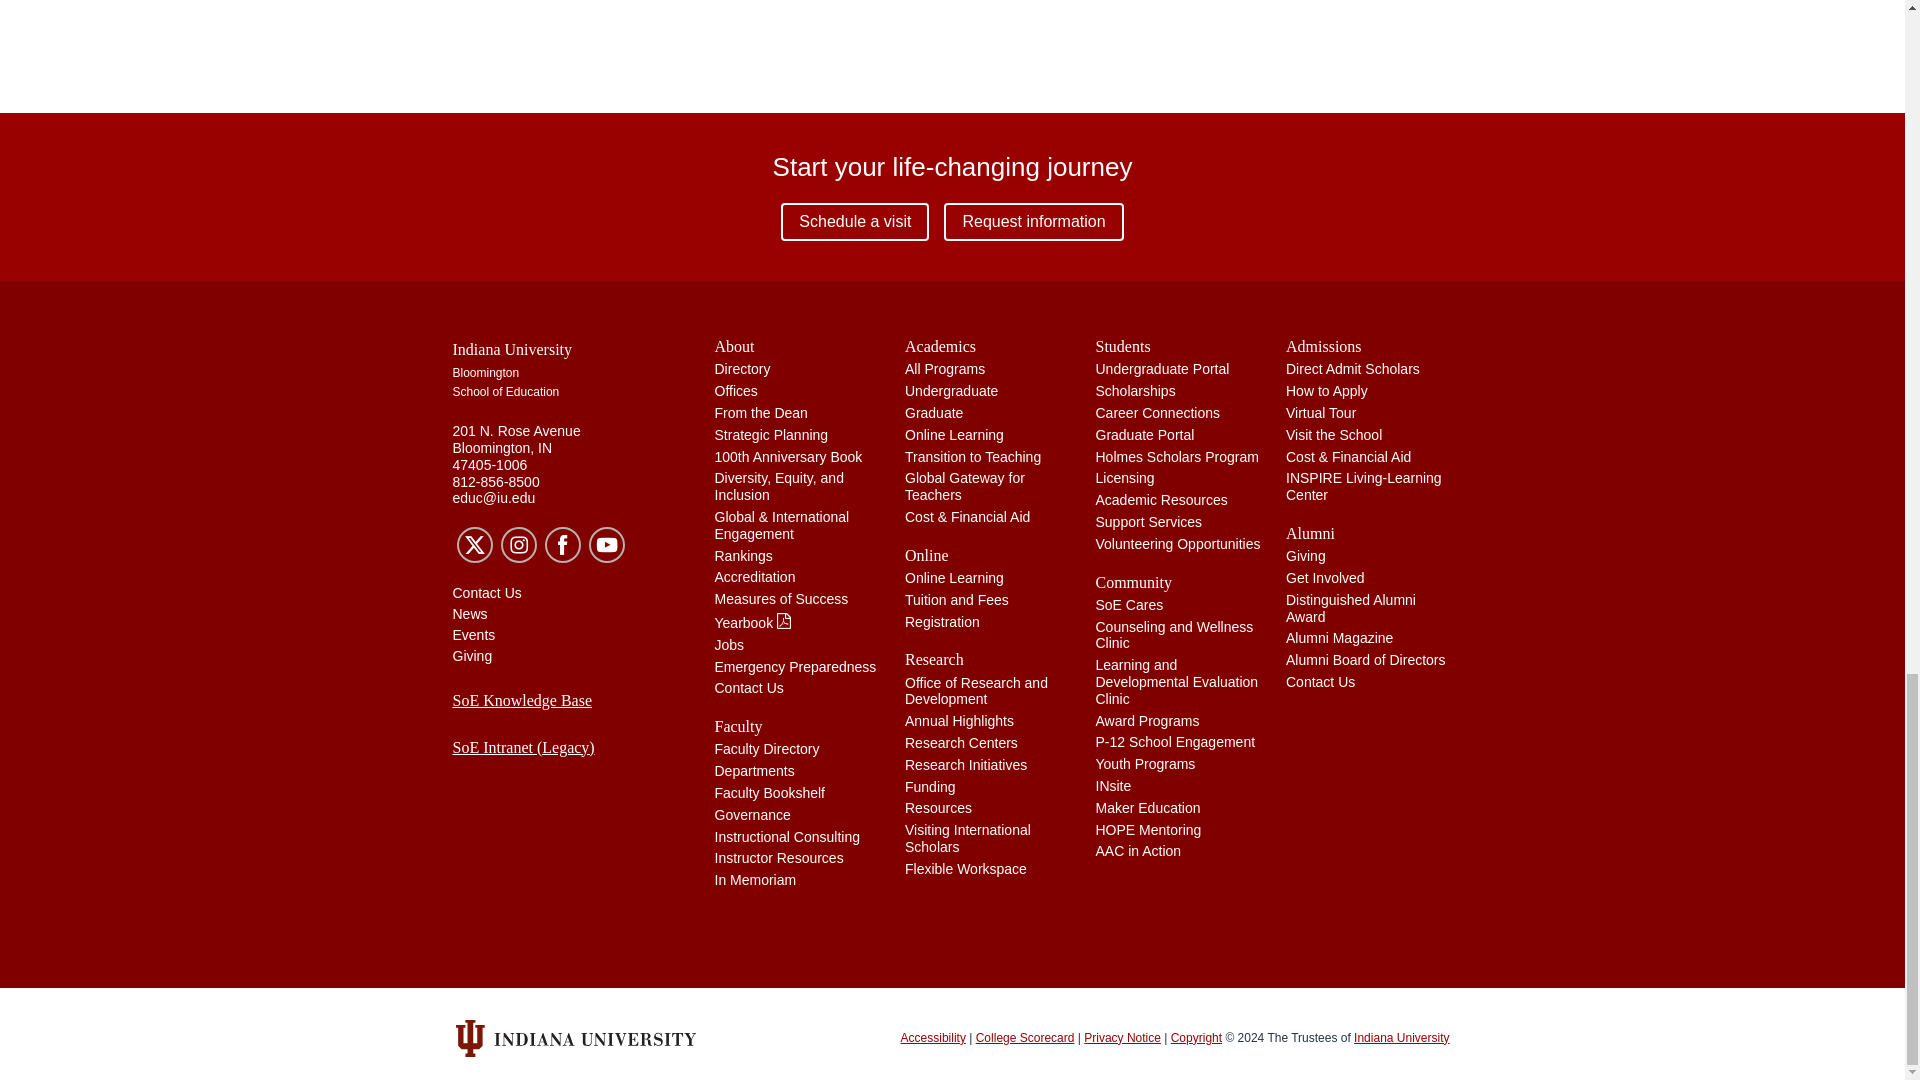  Describe the element at coordinates (742, 555) in the screenshot. I see `Rankings` at that location.